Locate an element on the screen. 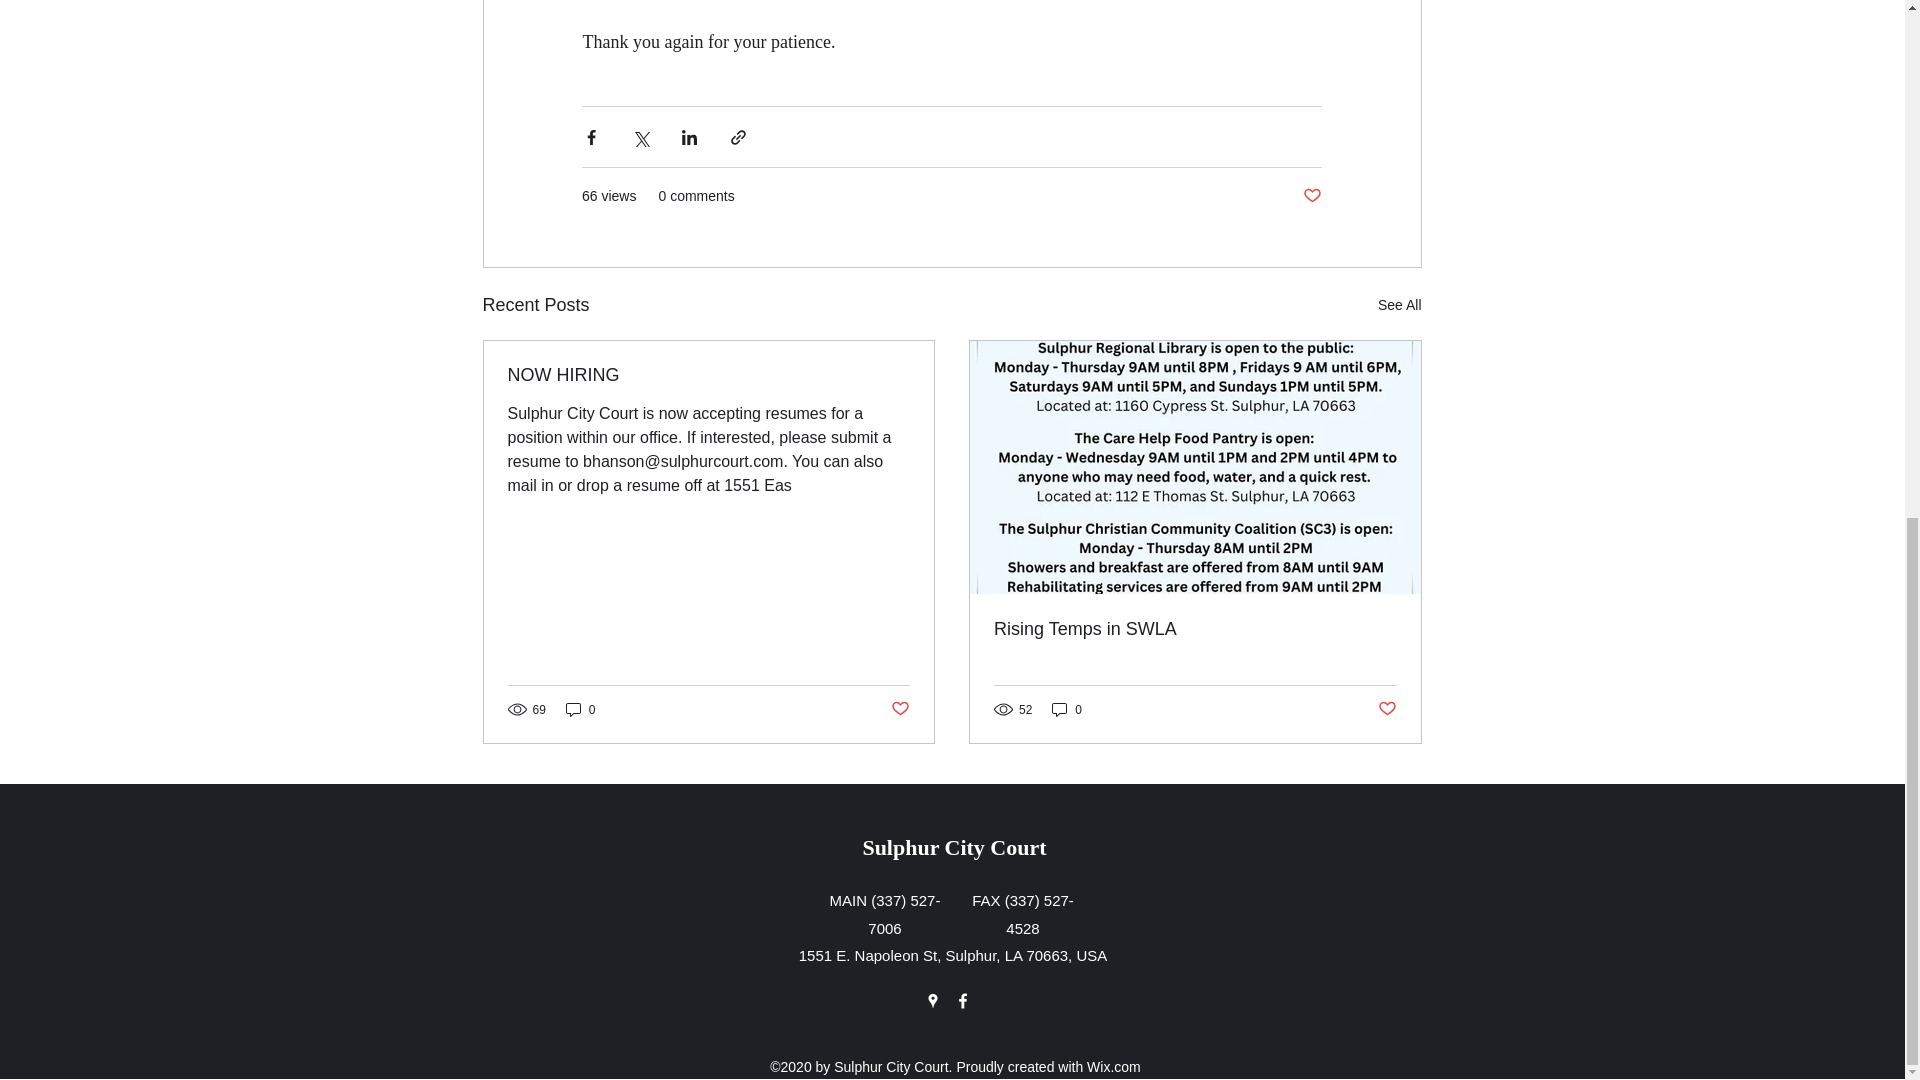  Post not marked as liked is located at coordinates (1312, 196).